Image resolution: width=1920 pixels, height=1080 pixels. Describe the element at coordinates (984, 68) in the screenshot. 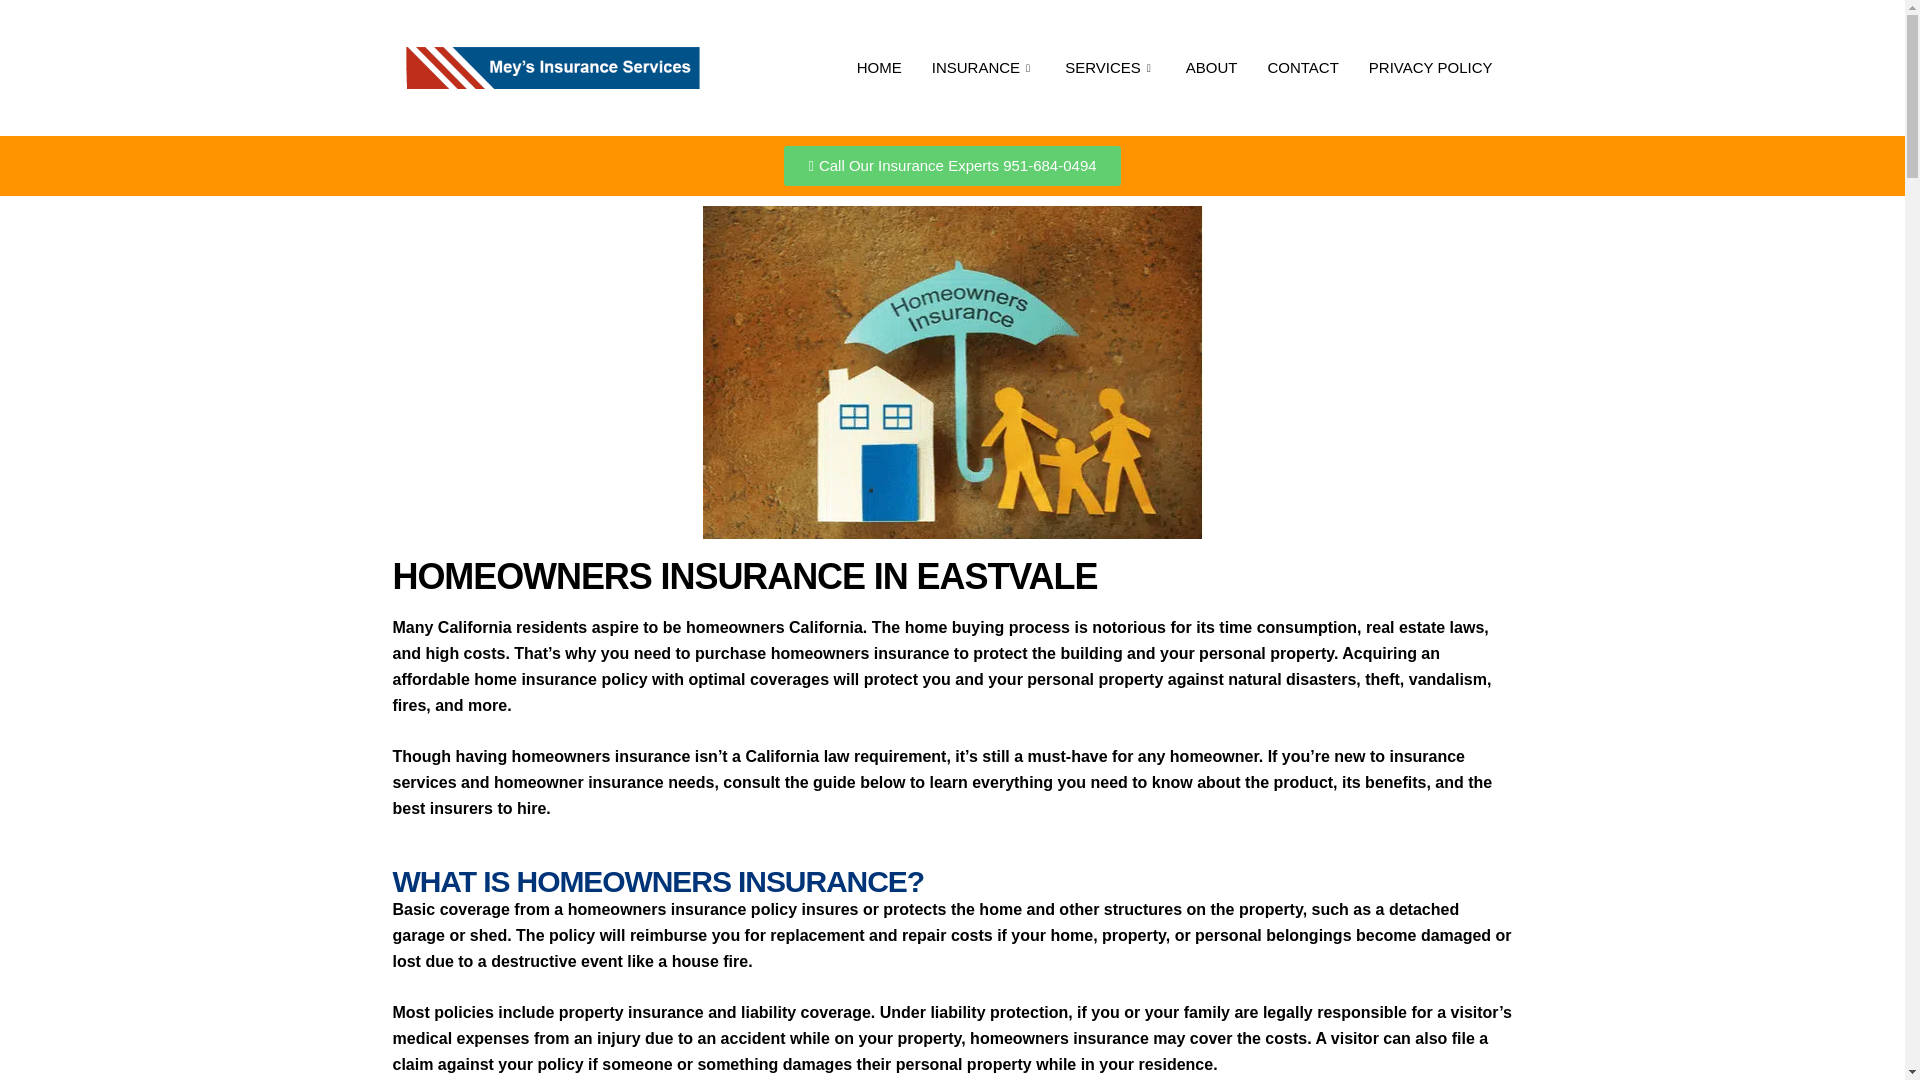

I see `INSURANCE` at that location.